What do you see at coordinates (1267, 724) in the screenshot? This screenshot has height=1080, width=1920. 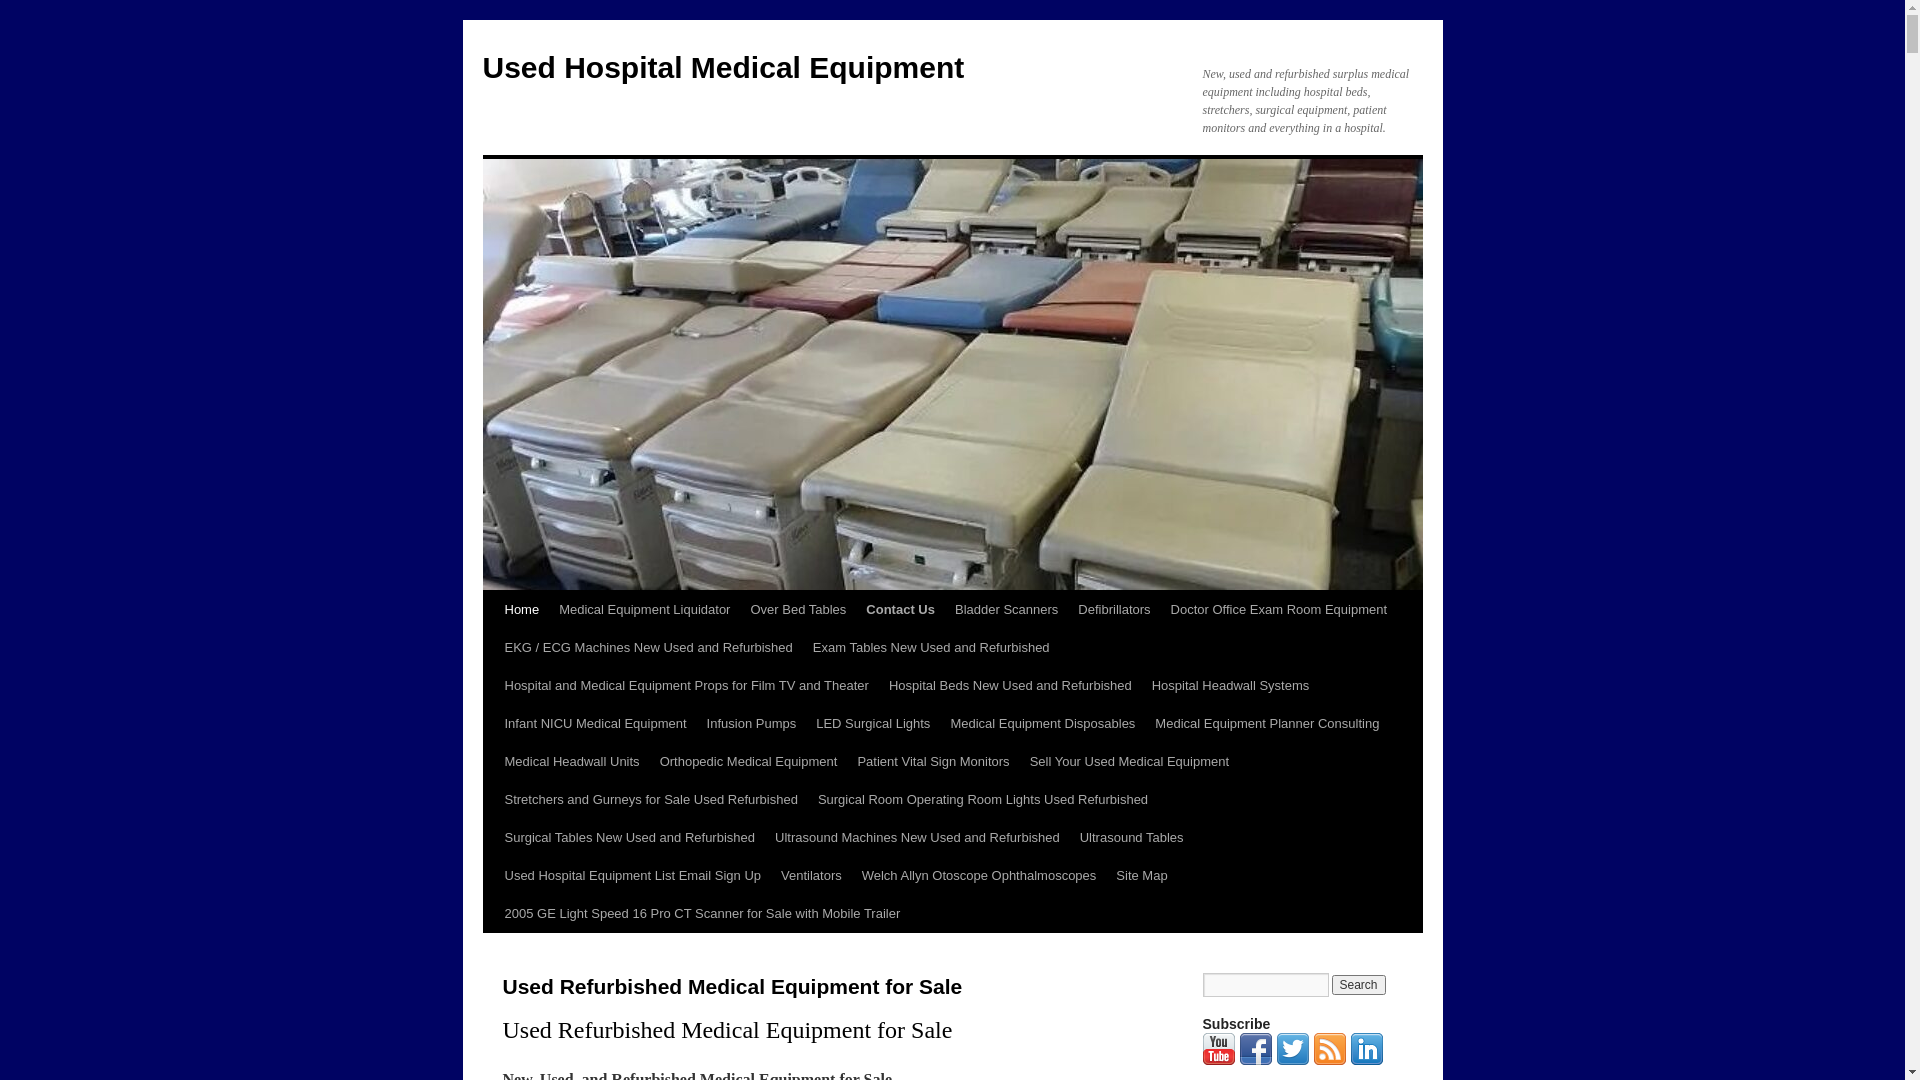 I see `Medical Equipment Planner Consulting` at bounding box center [1267, 724].